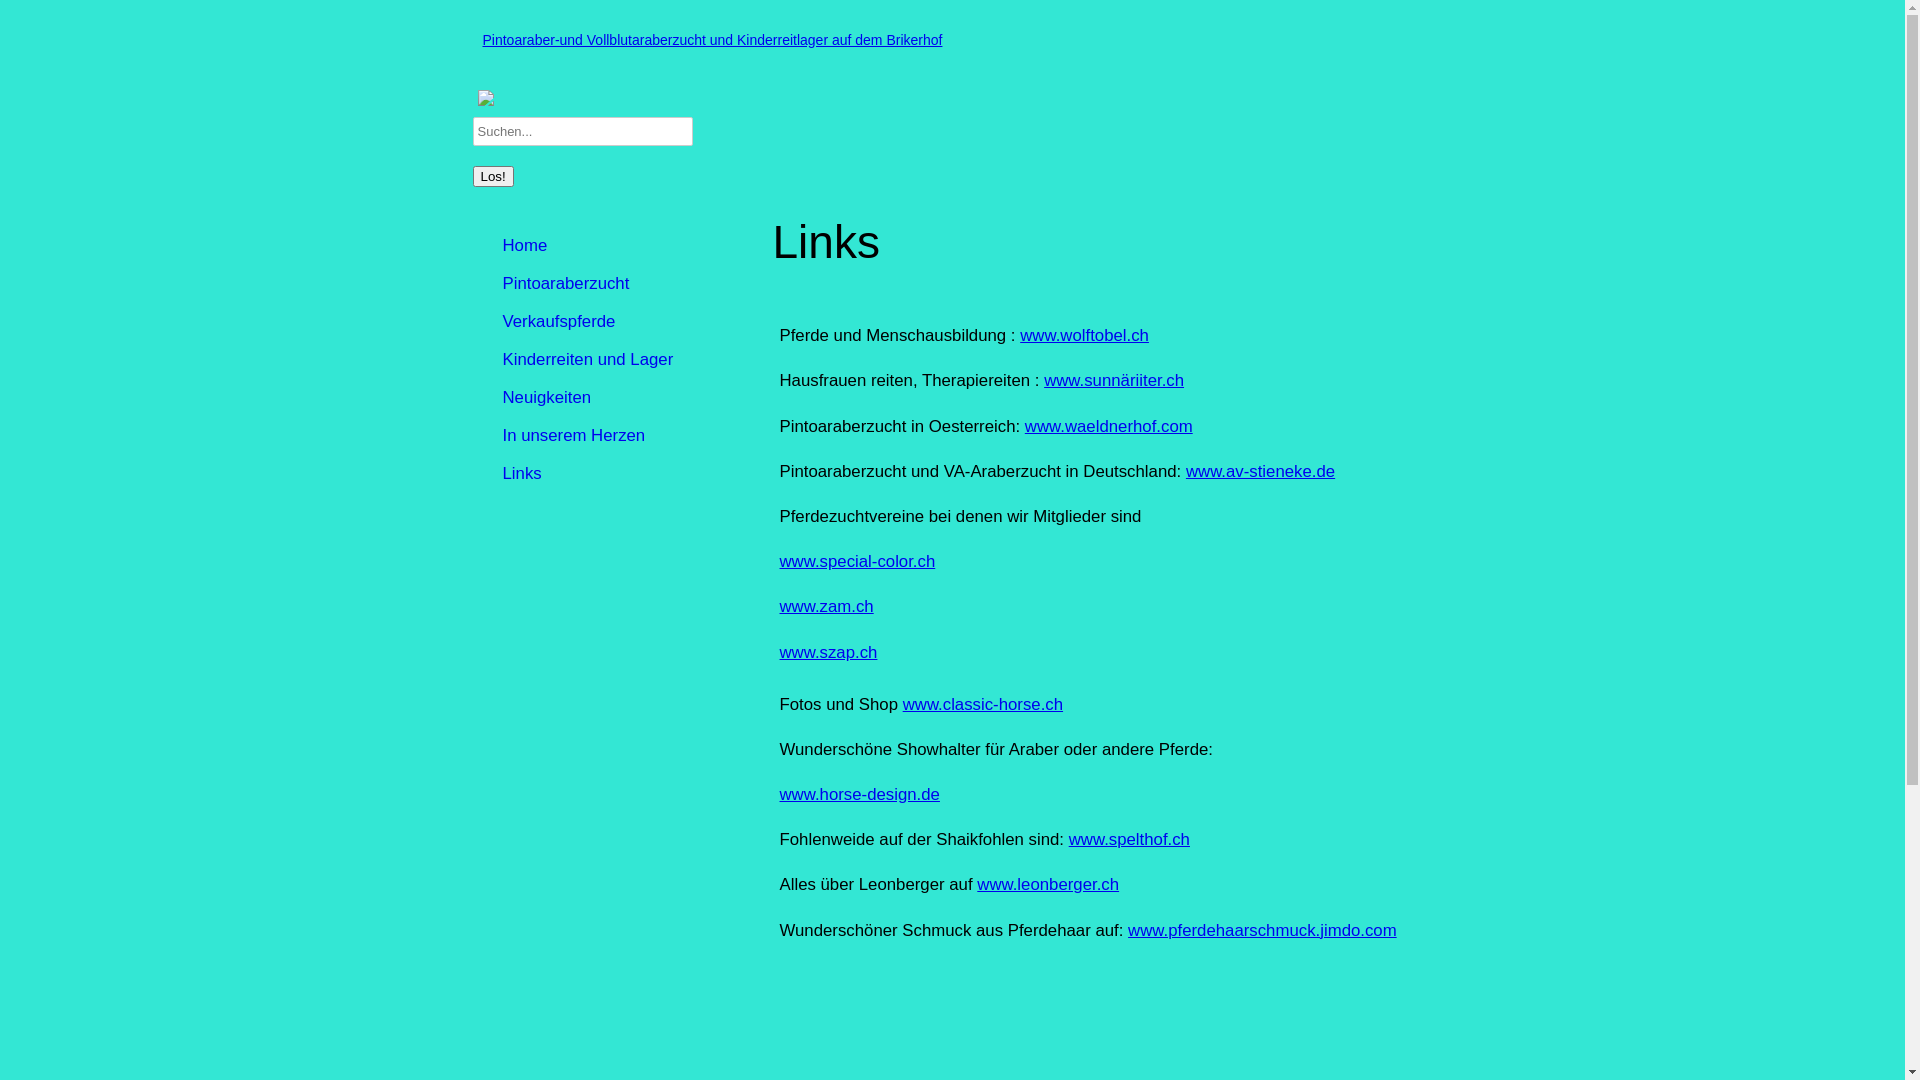 The image size is (1920, 1080). What do you see at coordinates (1130, 840) in the screenshot?
I see `www.spelthof.ch` at bounding box center [1130, 840].